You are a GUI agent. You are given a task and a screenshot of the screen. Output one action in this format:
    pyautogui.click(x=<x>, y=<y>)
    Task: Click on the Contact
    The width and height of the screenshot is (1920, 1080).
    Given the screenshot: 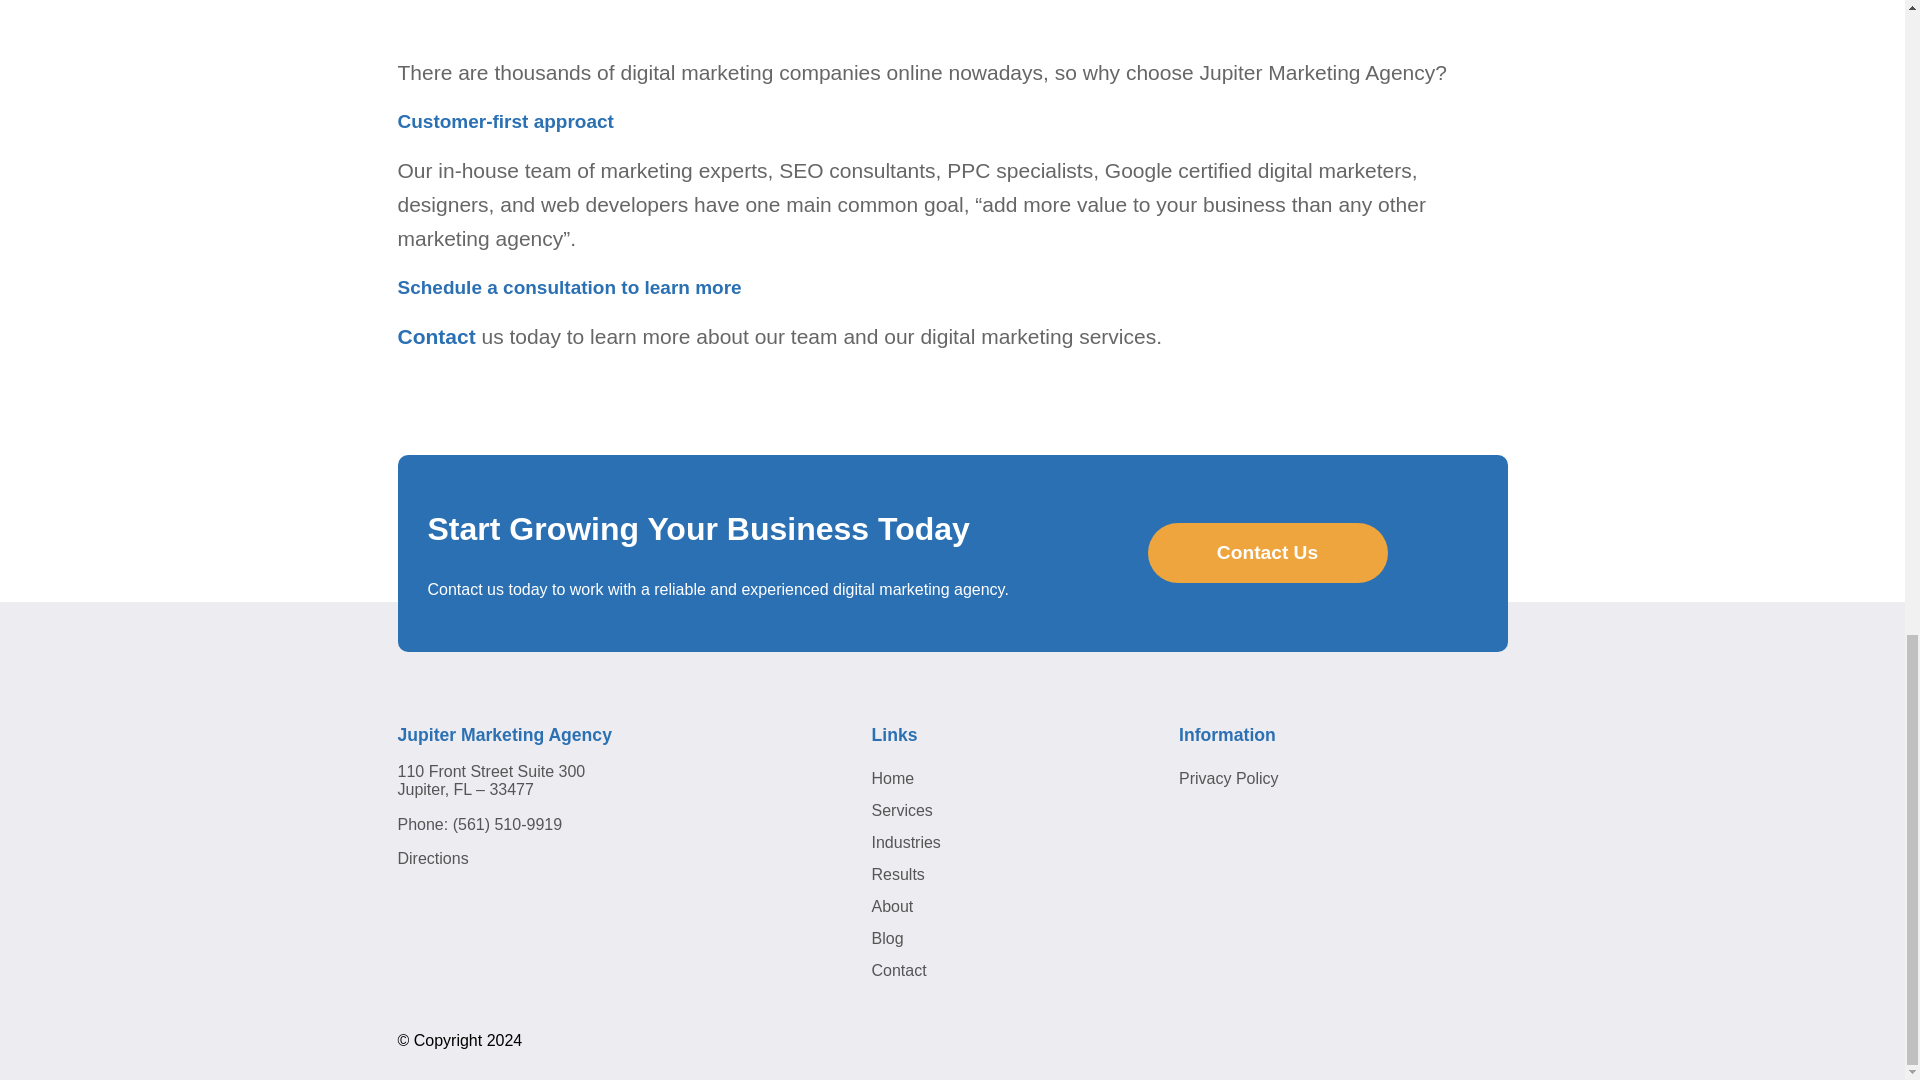 What is the action you would take?
    pyautogui.click(x=899, y=970)
    